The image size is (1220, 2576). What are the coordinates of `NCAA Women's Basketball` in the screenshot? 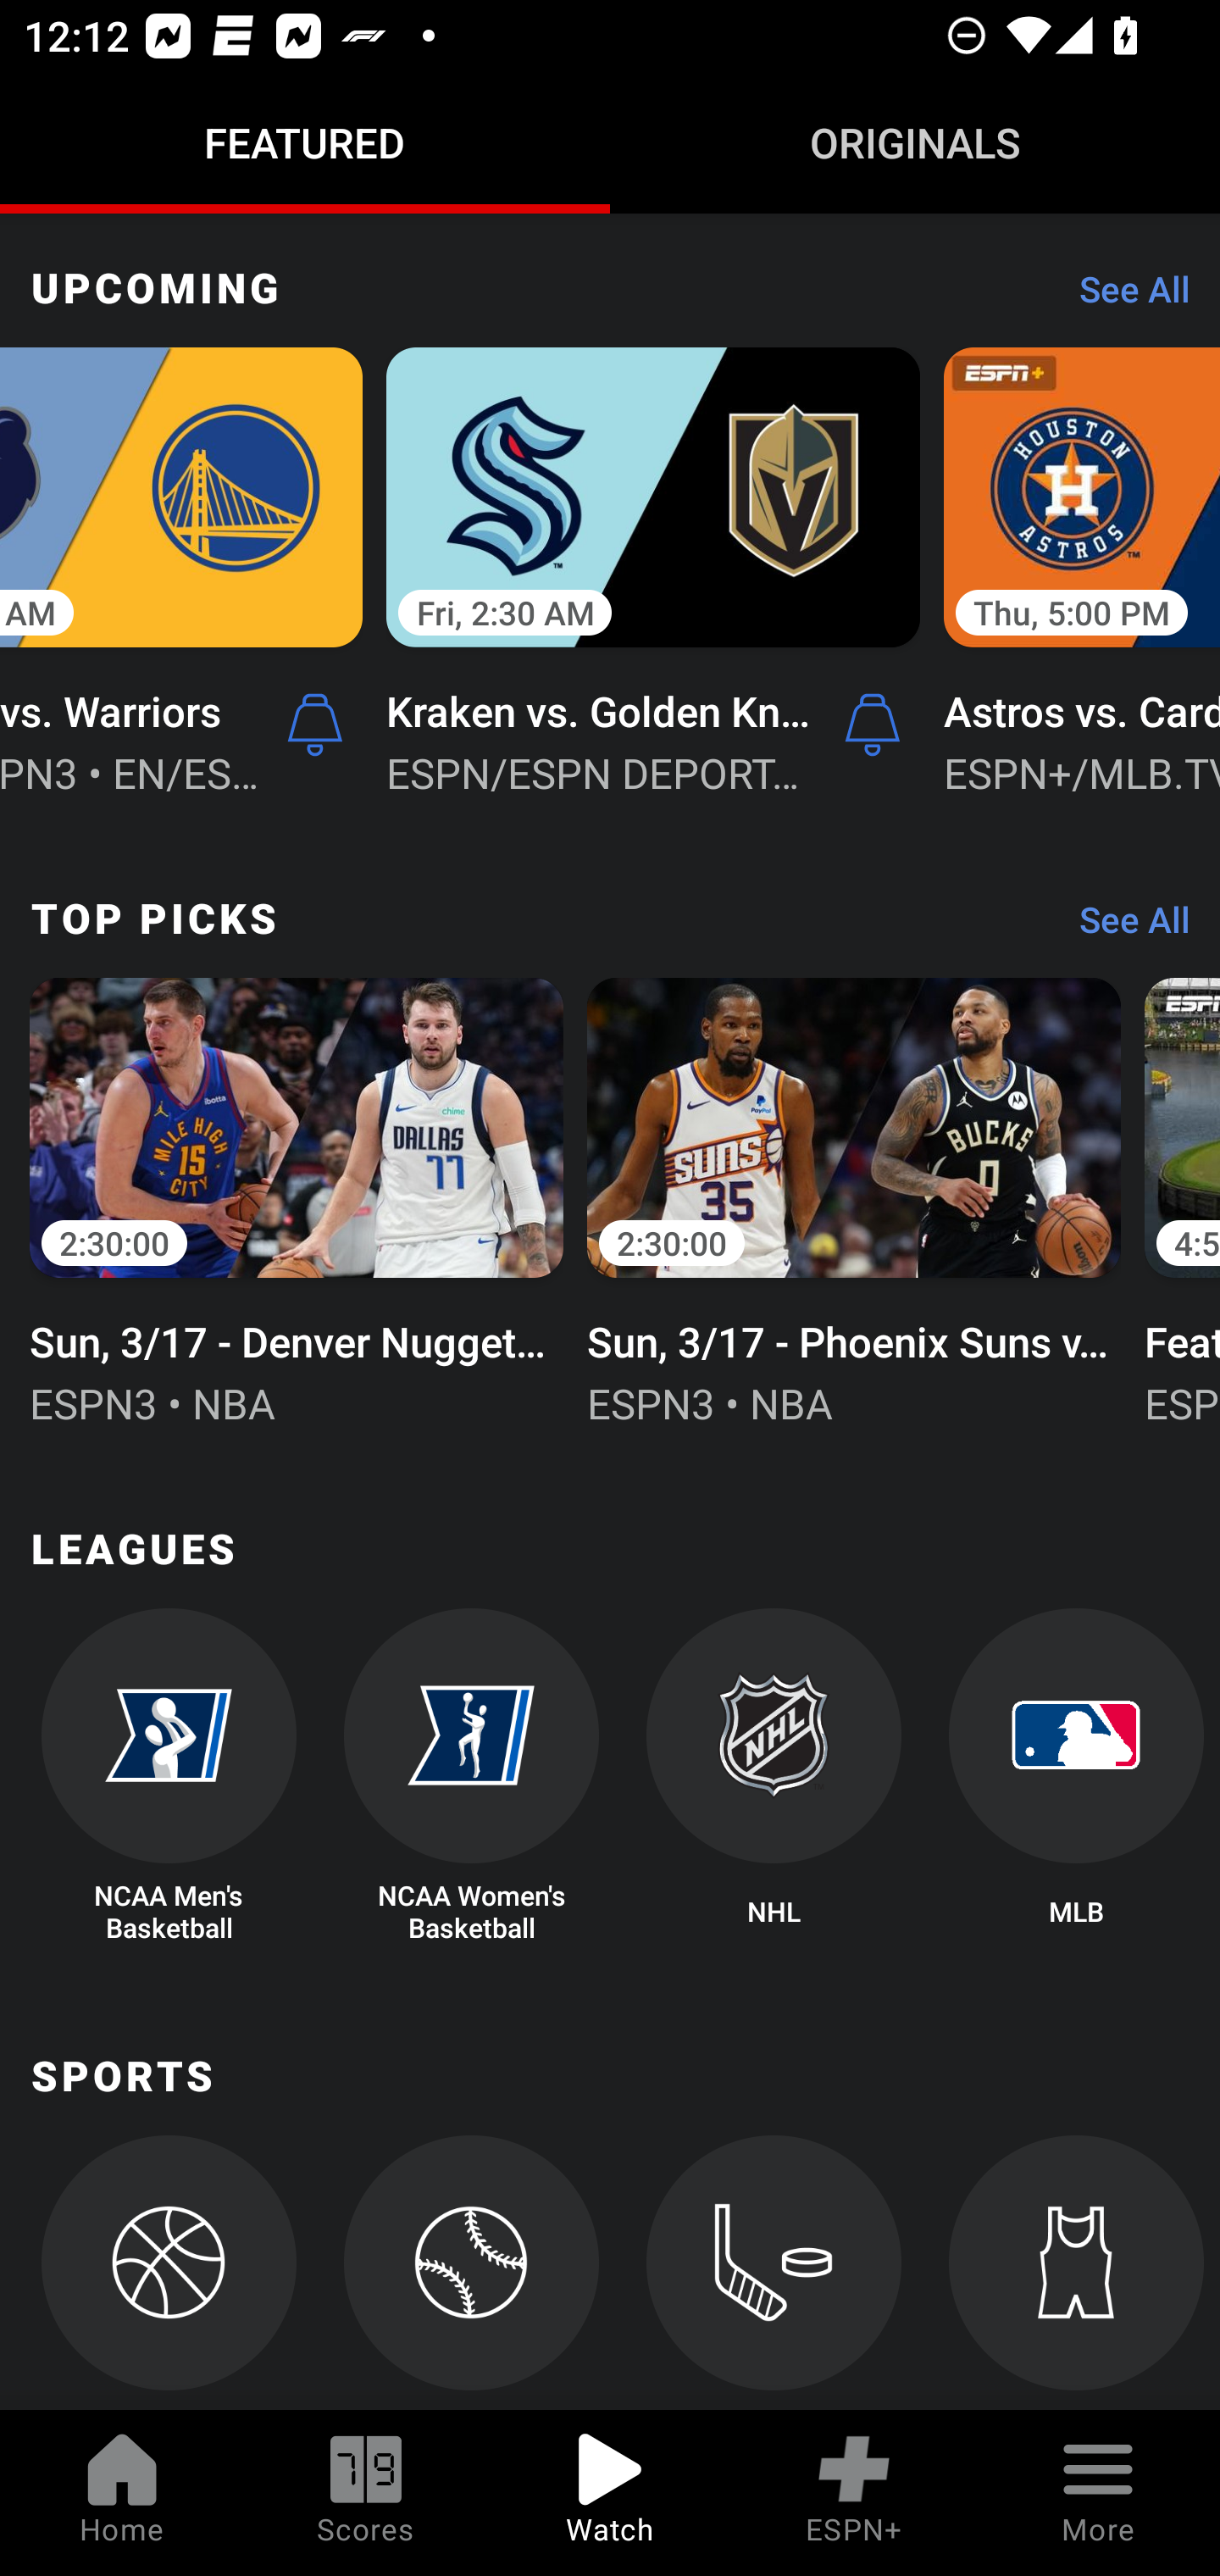 It's located at (471, 1777).